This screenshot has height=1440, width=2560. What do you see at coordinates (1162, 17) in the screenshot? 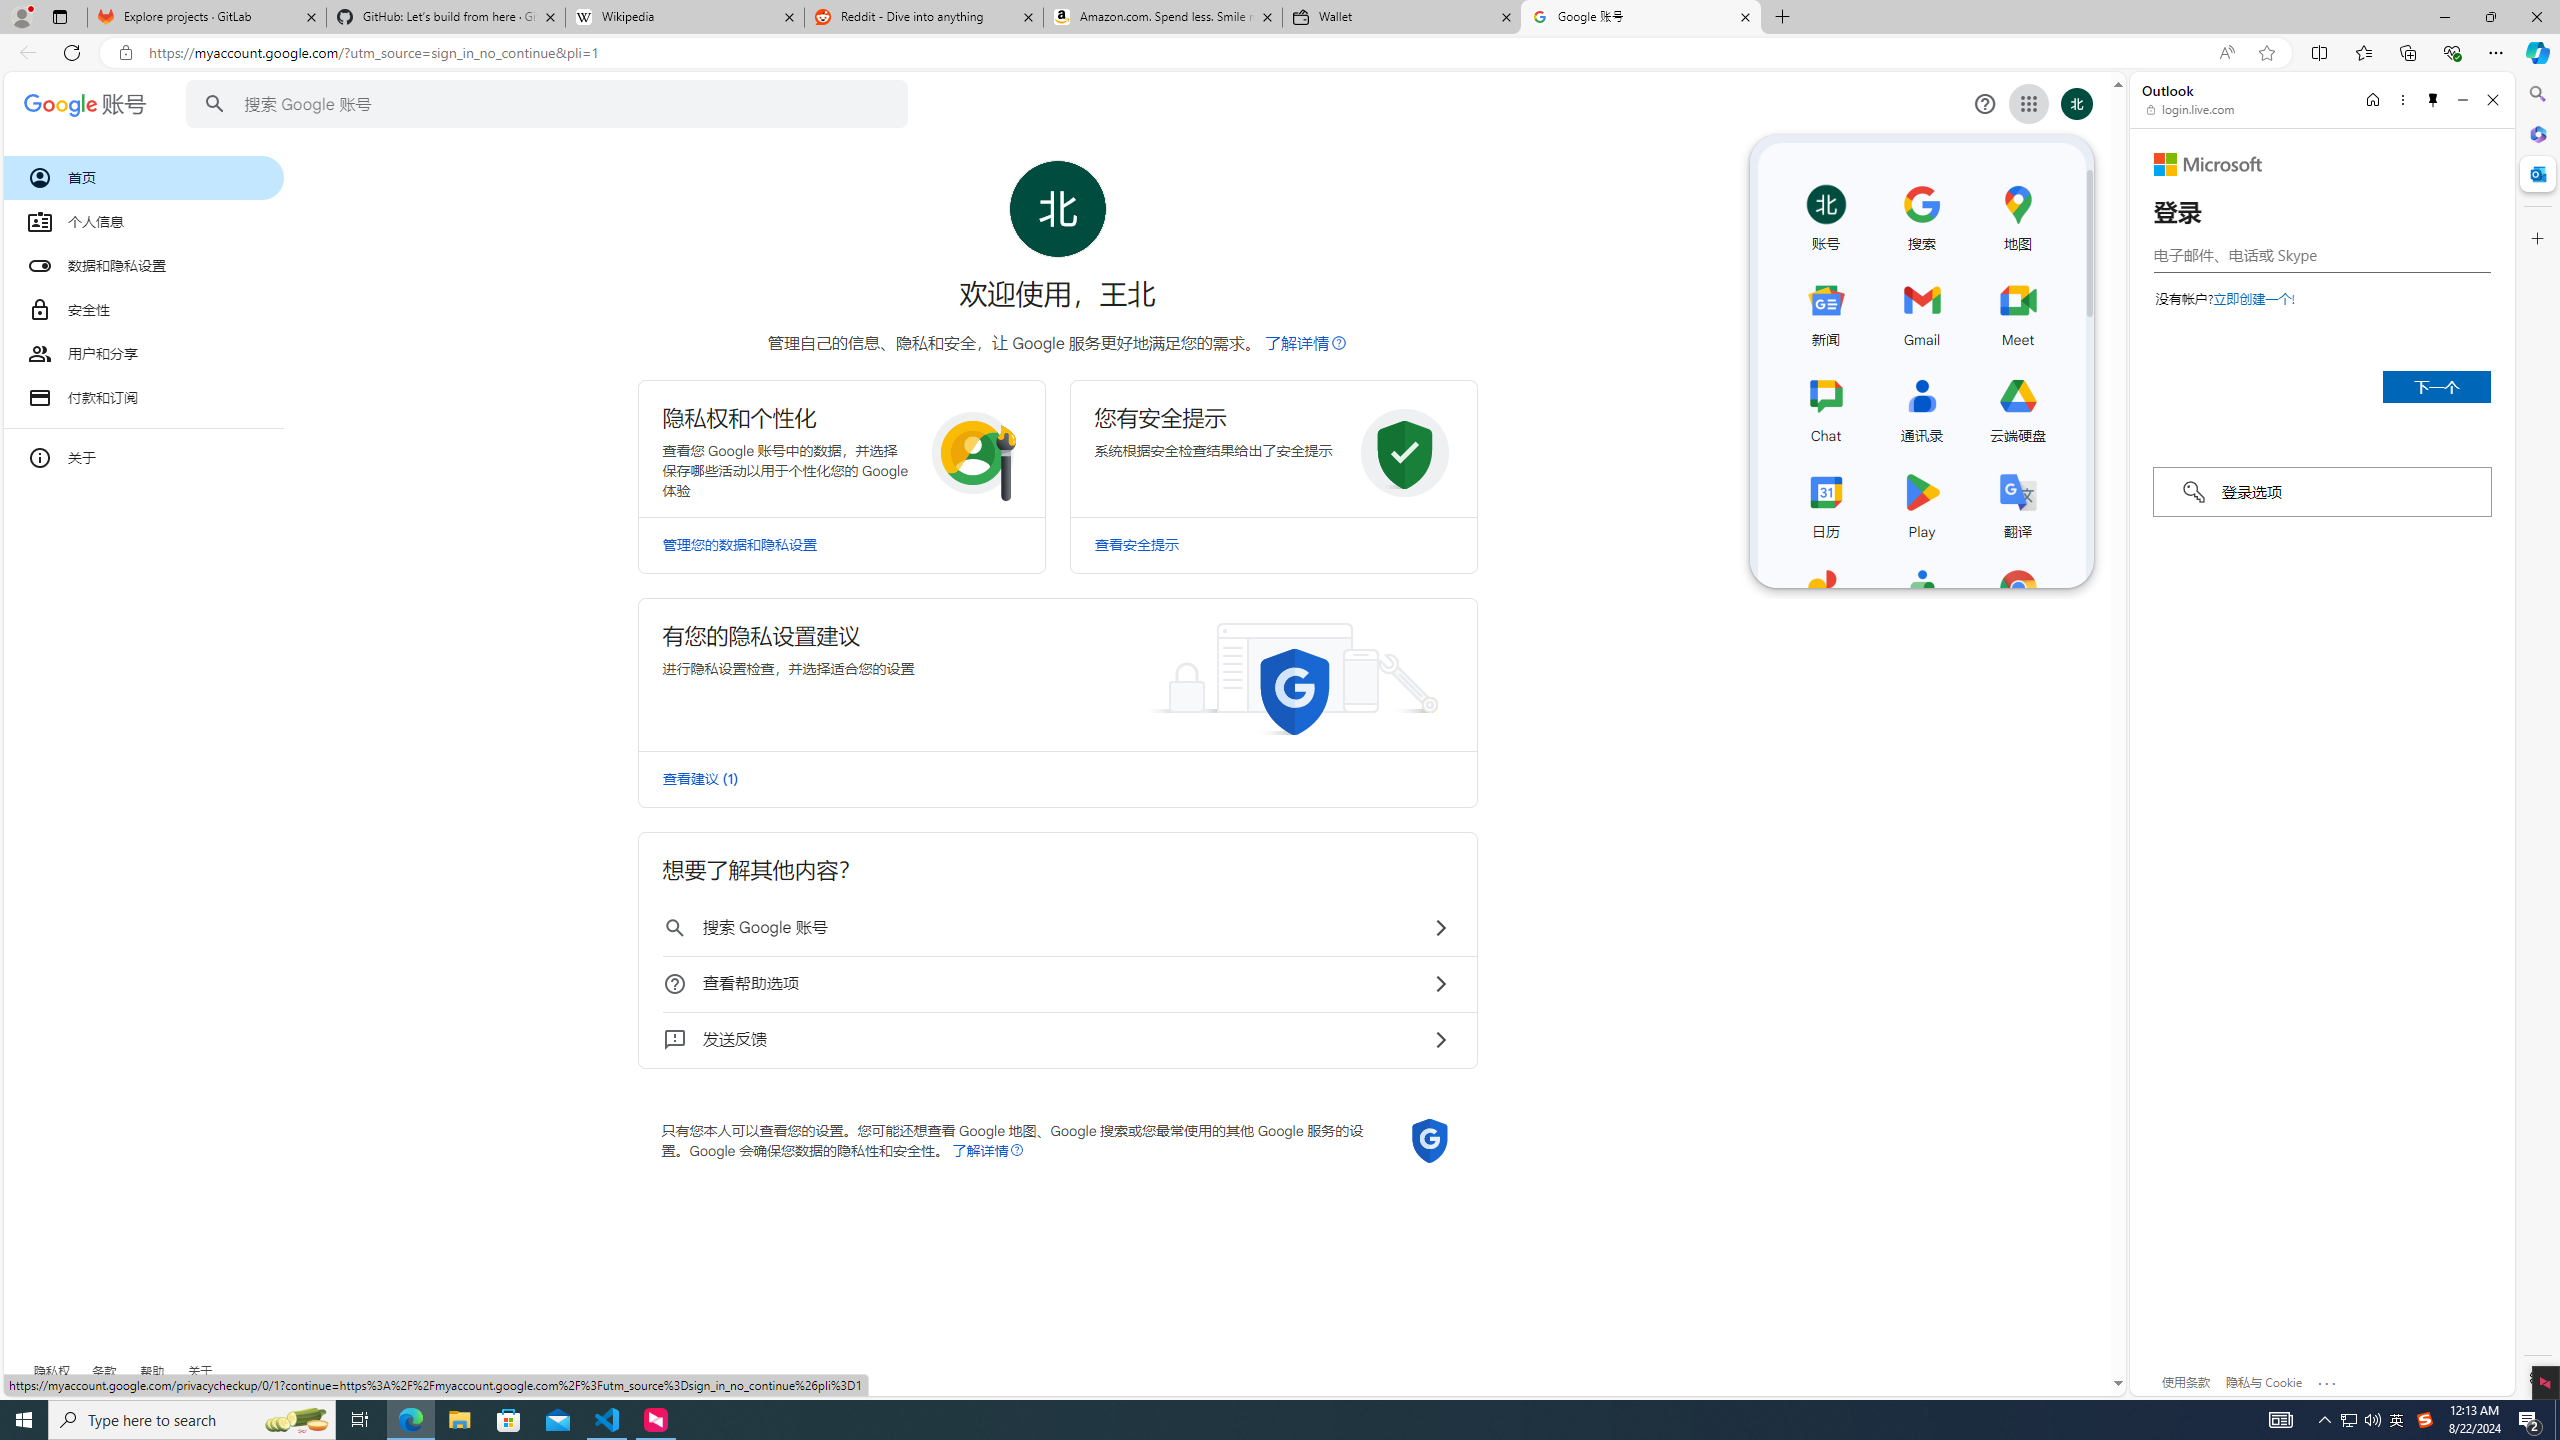
I see `Amazon.com. Spend less. Smile more.` at bounding box center [1162, 17].